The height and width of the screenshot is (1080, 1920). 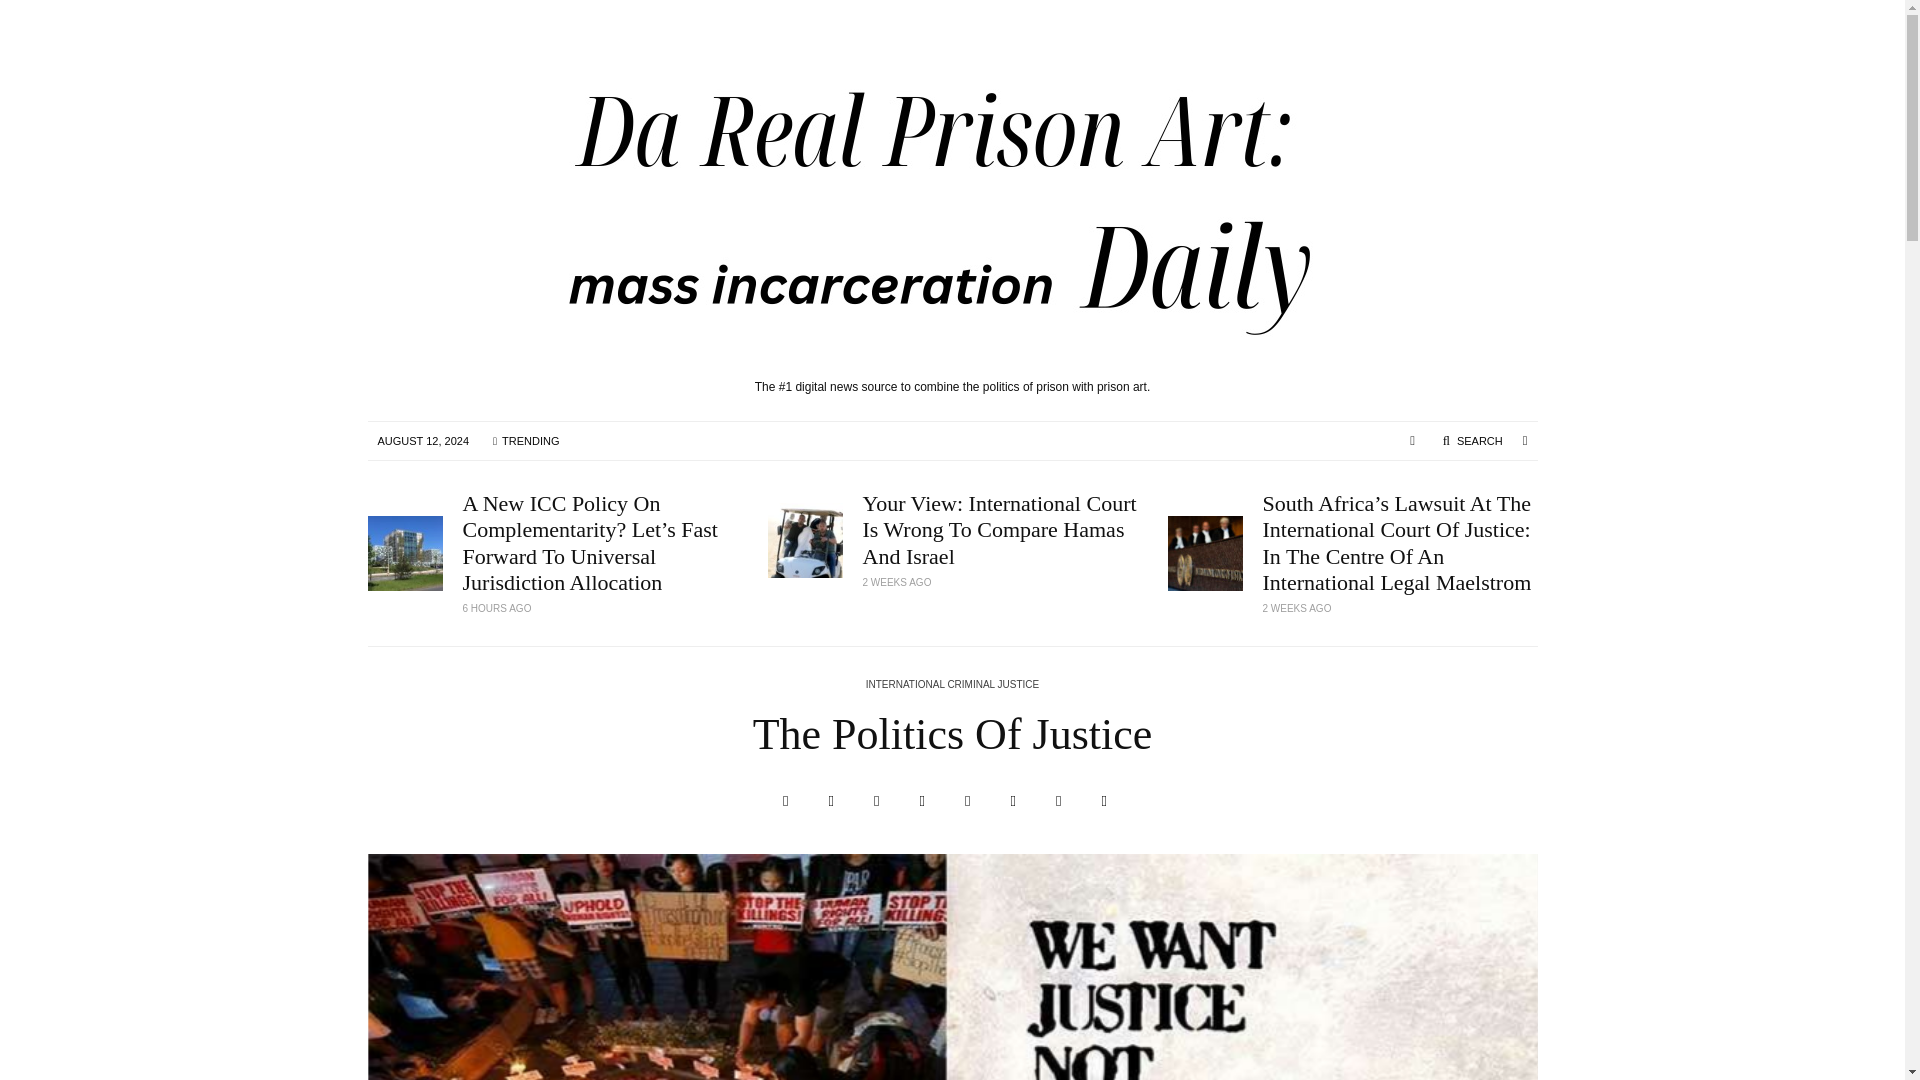 I want to click on TRENDING, so click(x=525, y=441).